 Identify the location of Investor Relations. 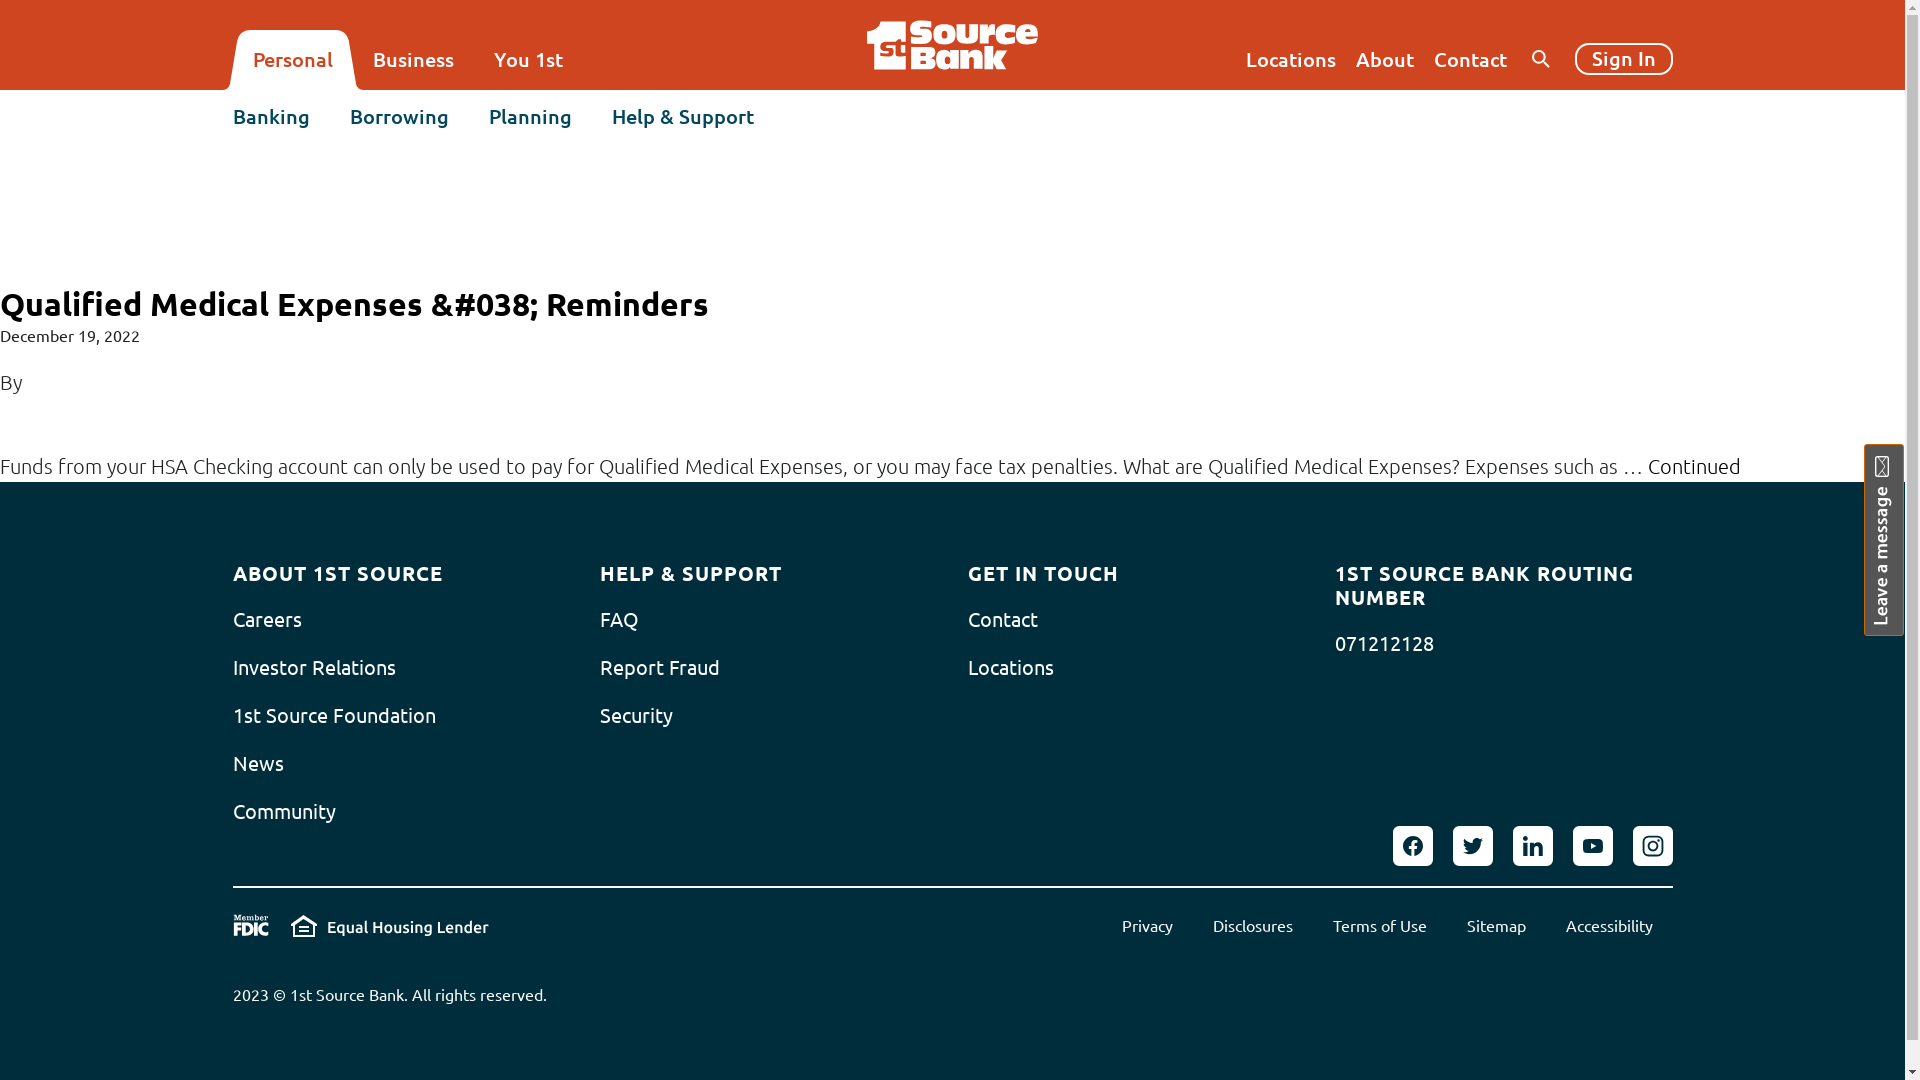
(314, 668).